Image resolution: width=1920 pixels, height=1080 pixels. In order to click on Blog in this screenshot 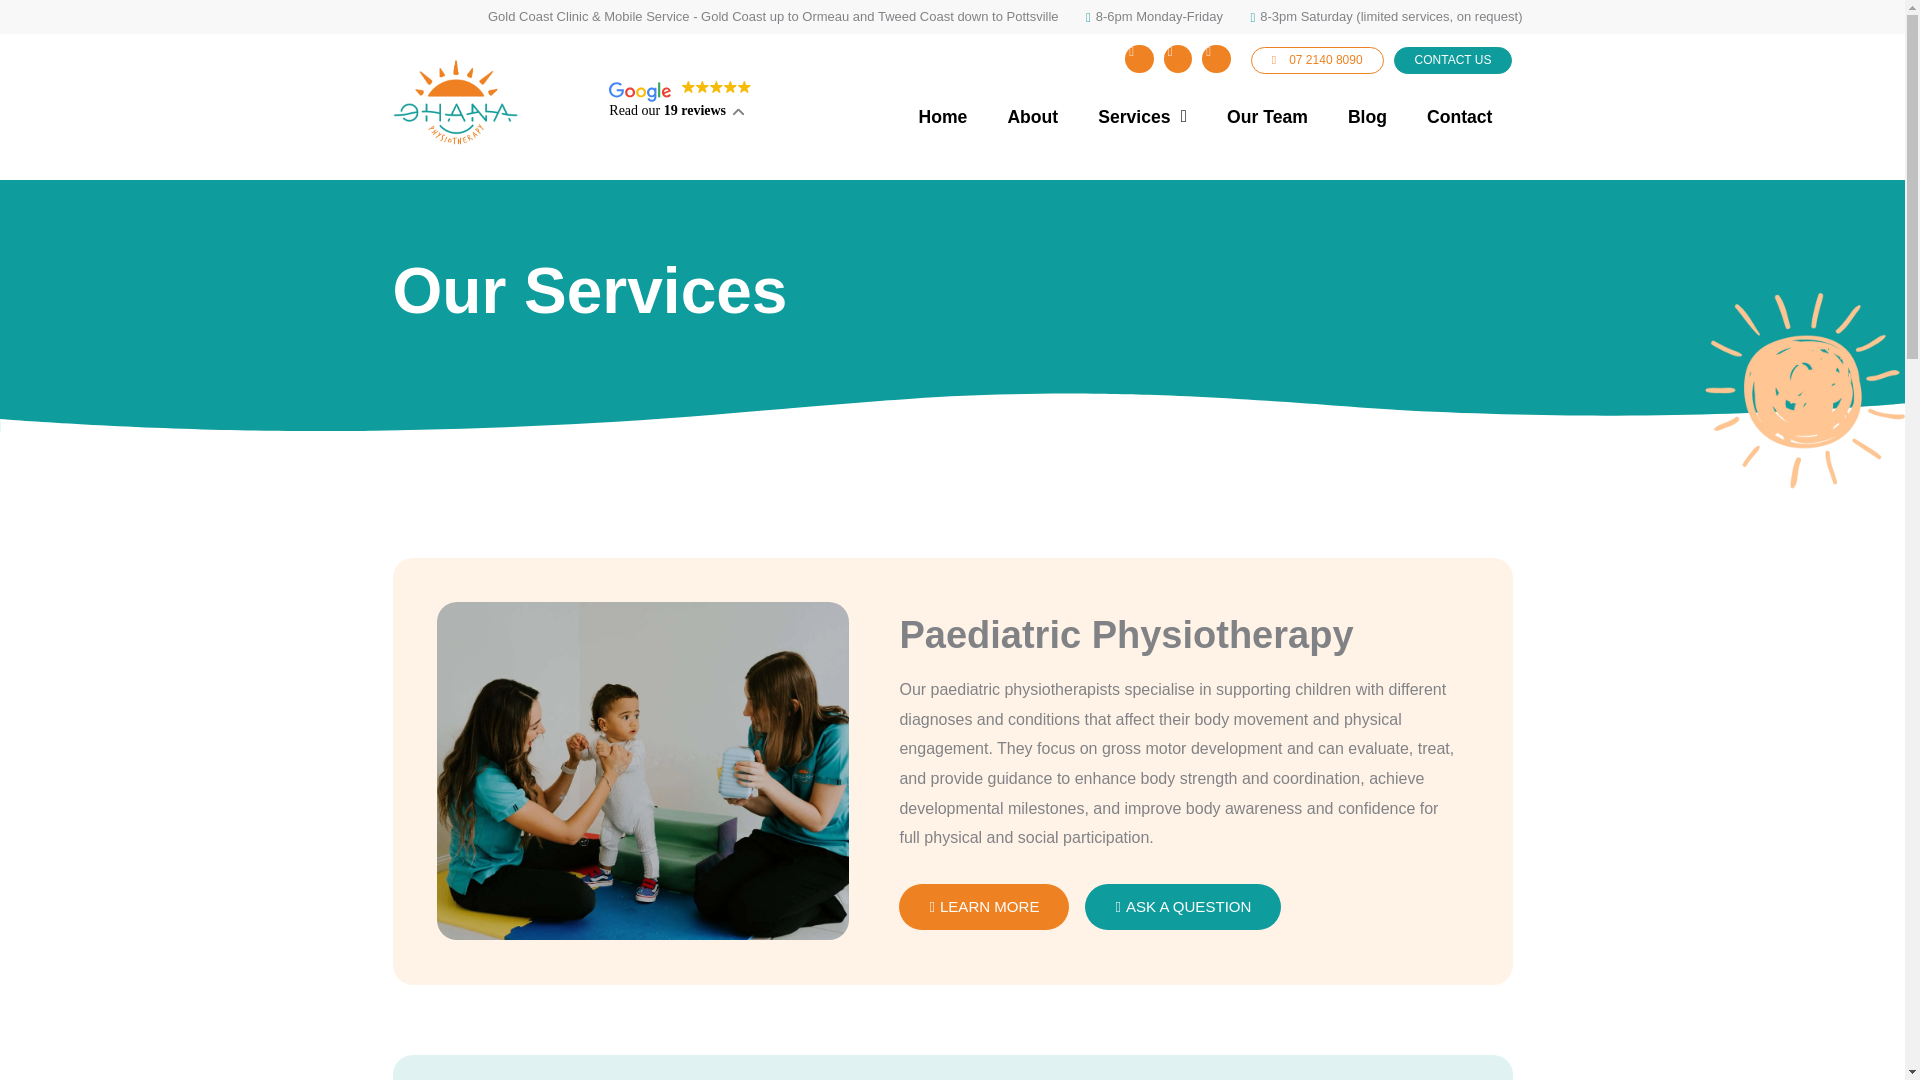, I will do `click(1368, 116)`.